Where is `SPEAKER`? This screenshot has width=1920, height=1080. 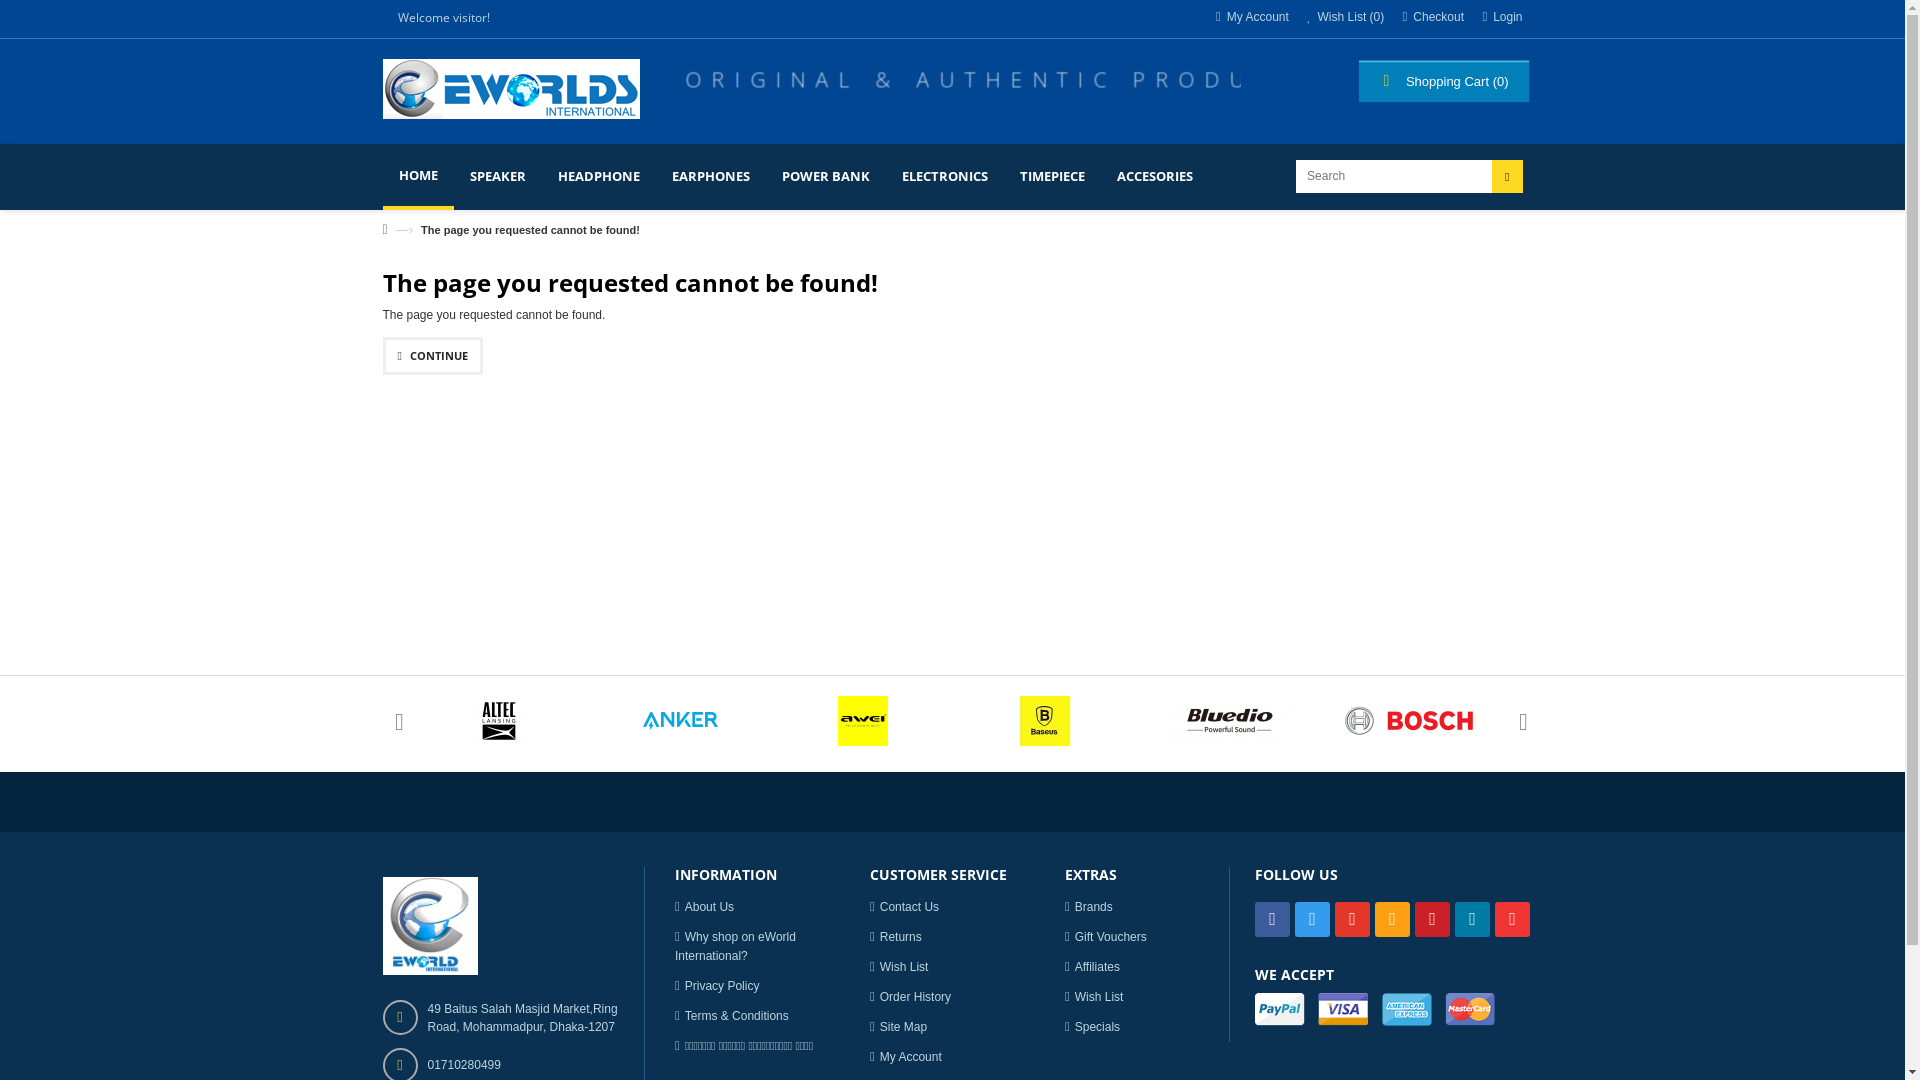 SPEAKER is located at coordinates (498, 176).